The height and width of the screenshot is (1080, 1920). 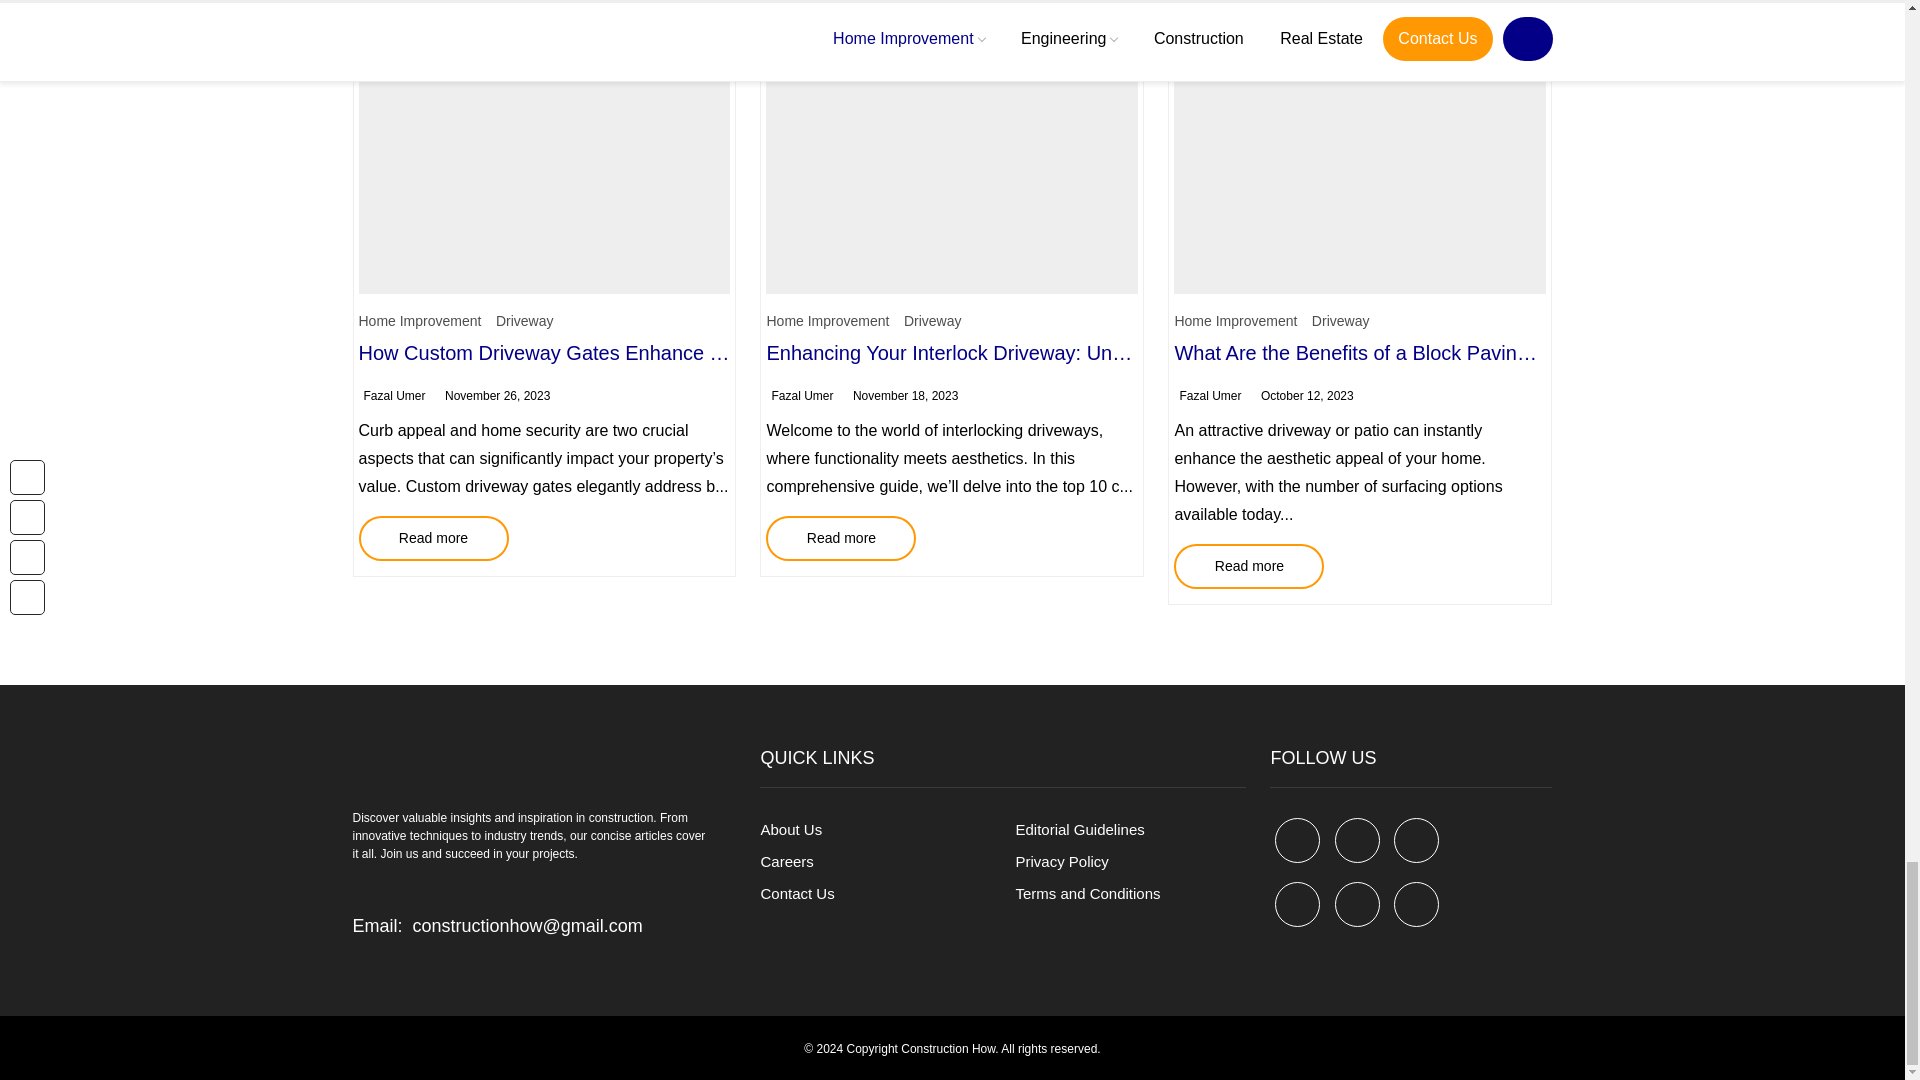 I want to click on twitter, so click(x=1357, y=840).